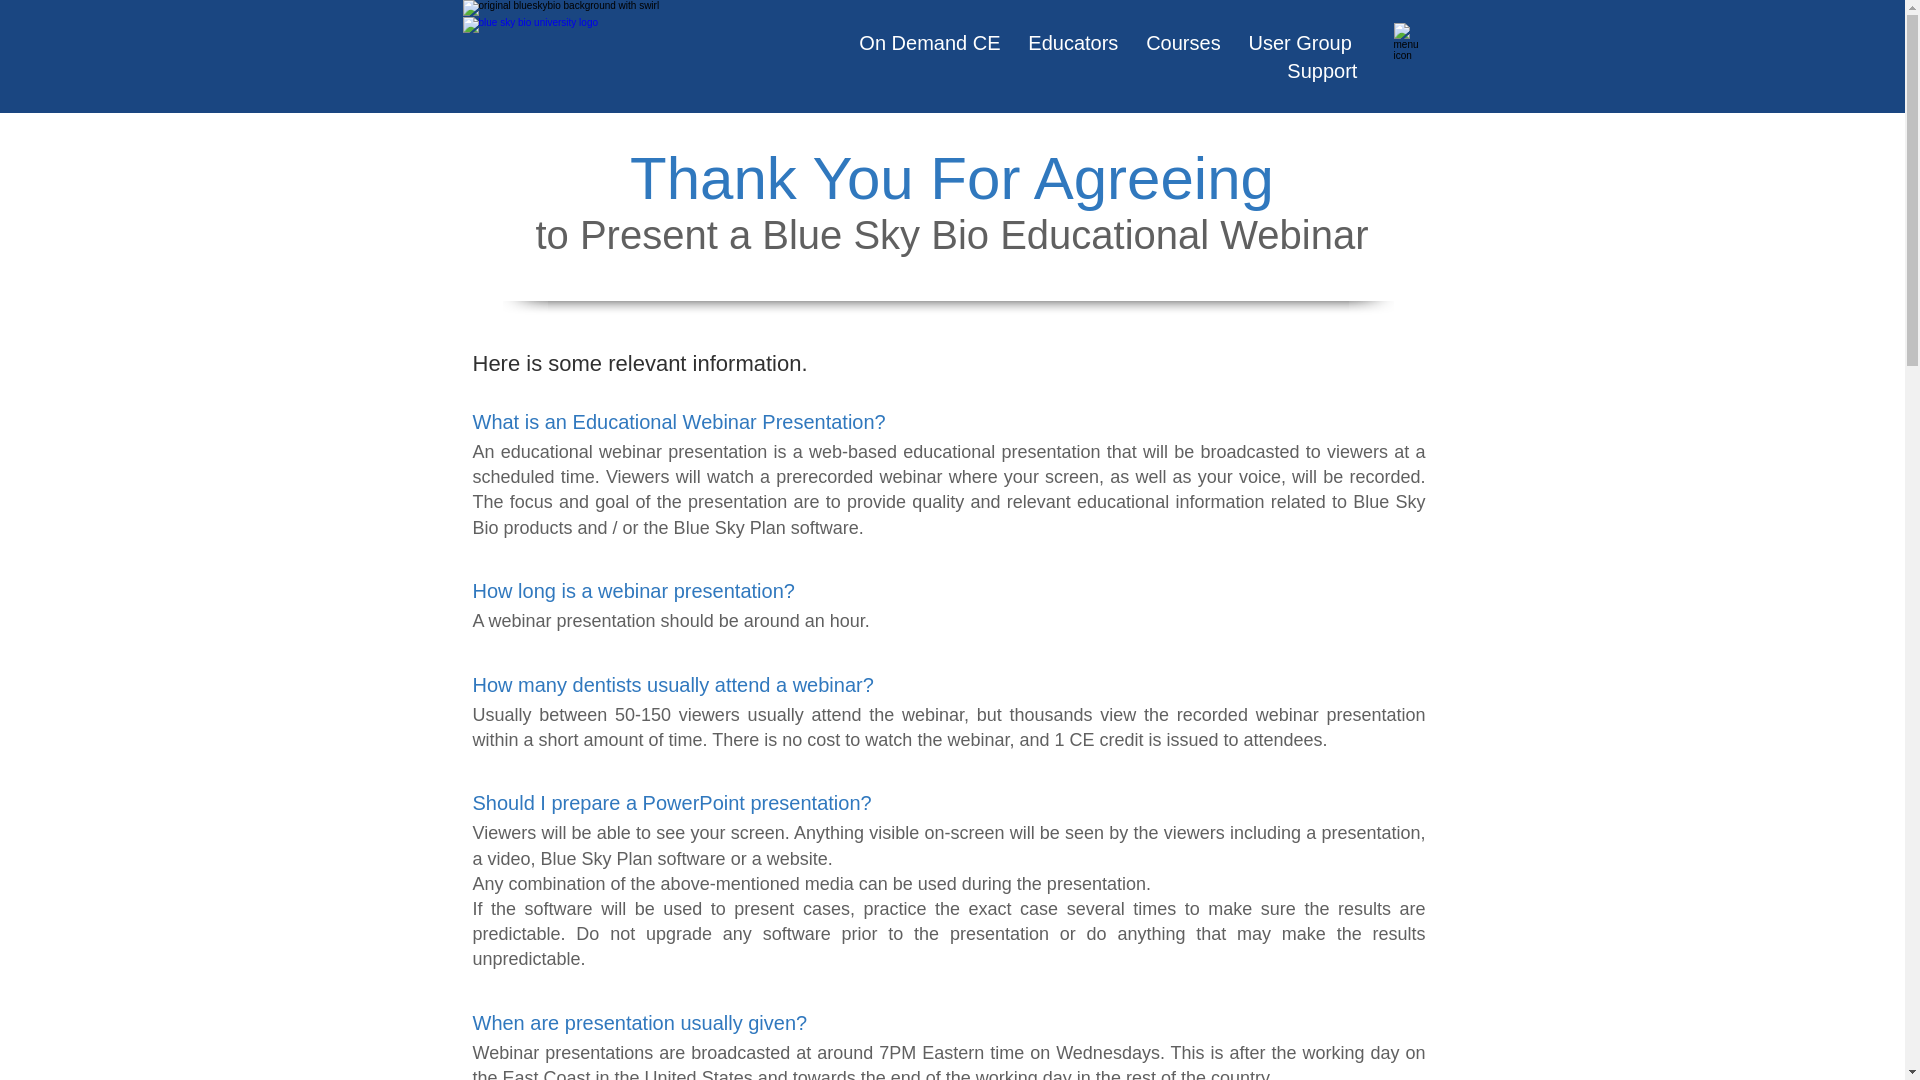 This screenshot has width=1920, height=1080. What do you see at coordinates (1072, 43) in the screenshot?
I see `Educators` at bounding box center [1072, 43].